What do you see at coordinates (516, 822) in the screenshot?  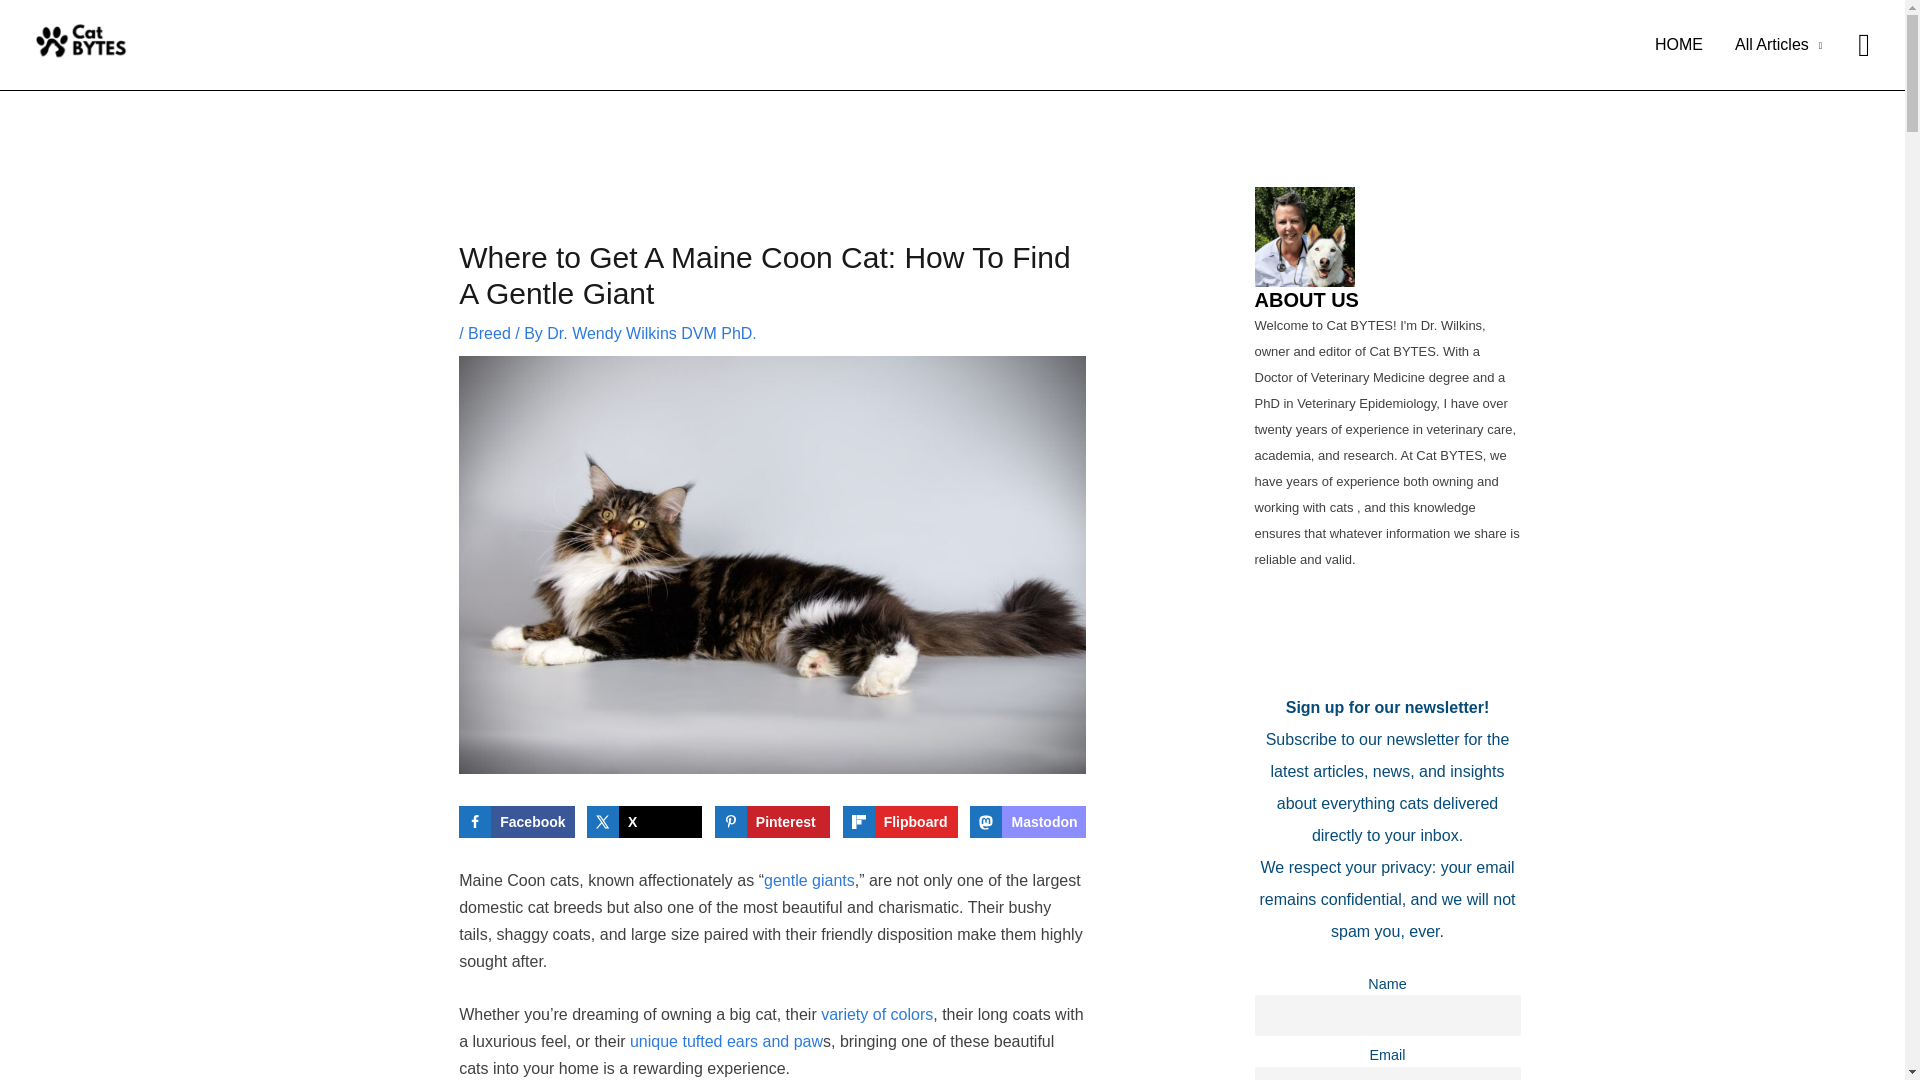 I see `Facebook` at bounding box center [516, 822].